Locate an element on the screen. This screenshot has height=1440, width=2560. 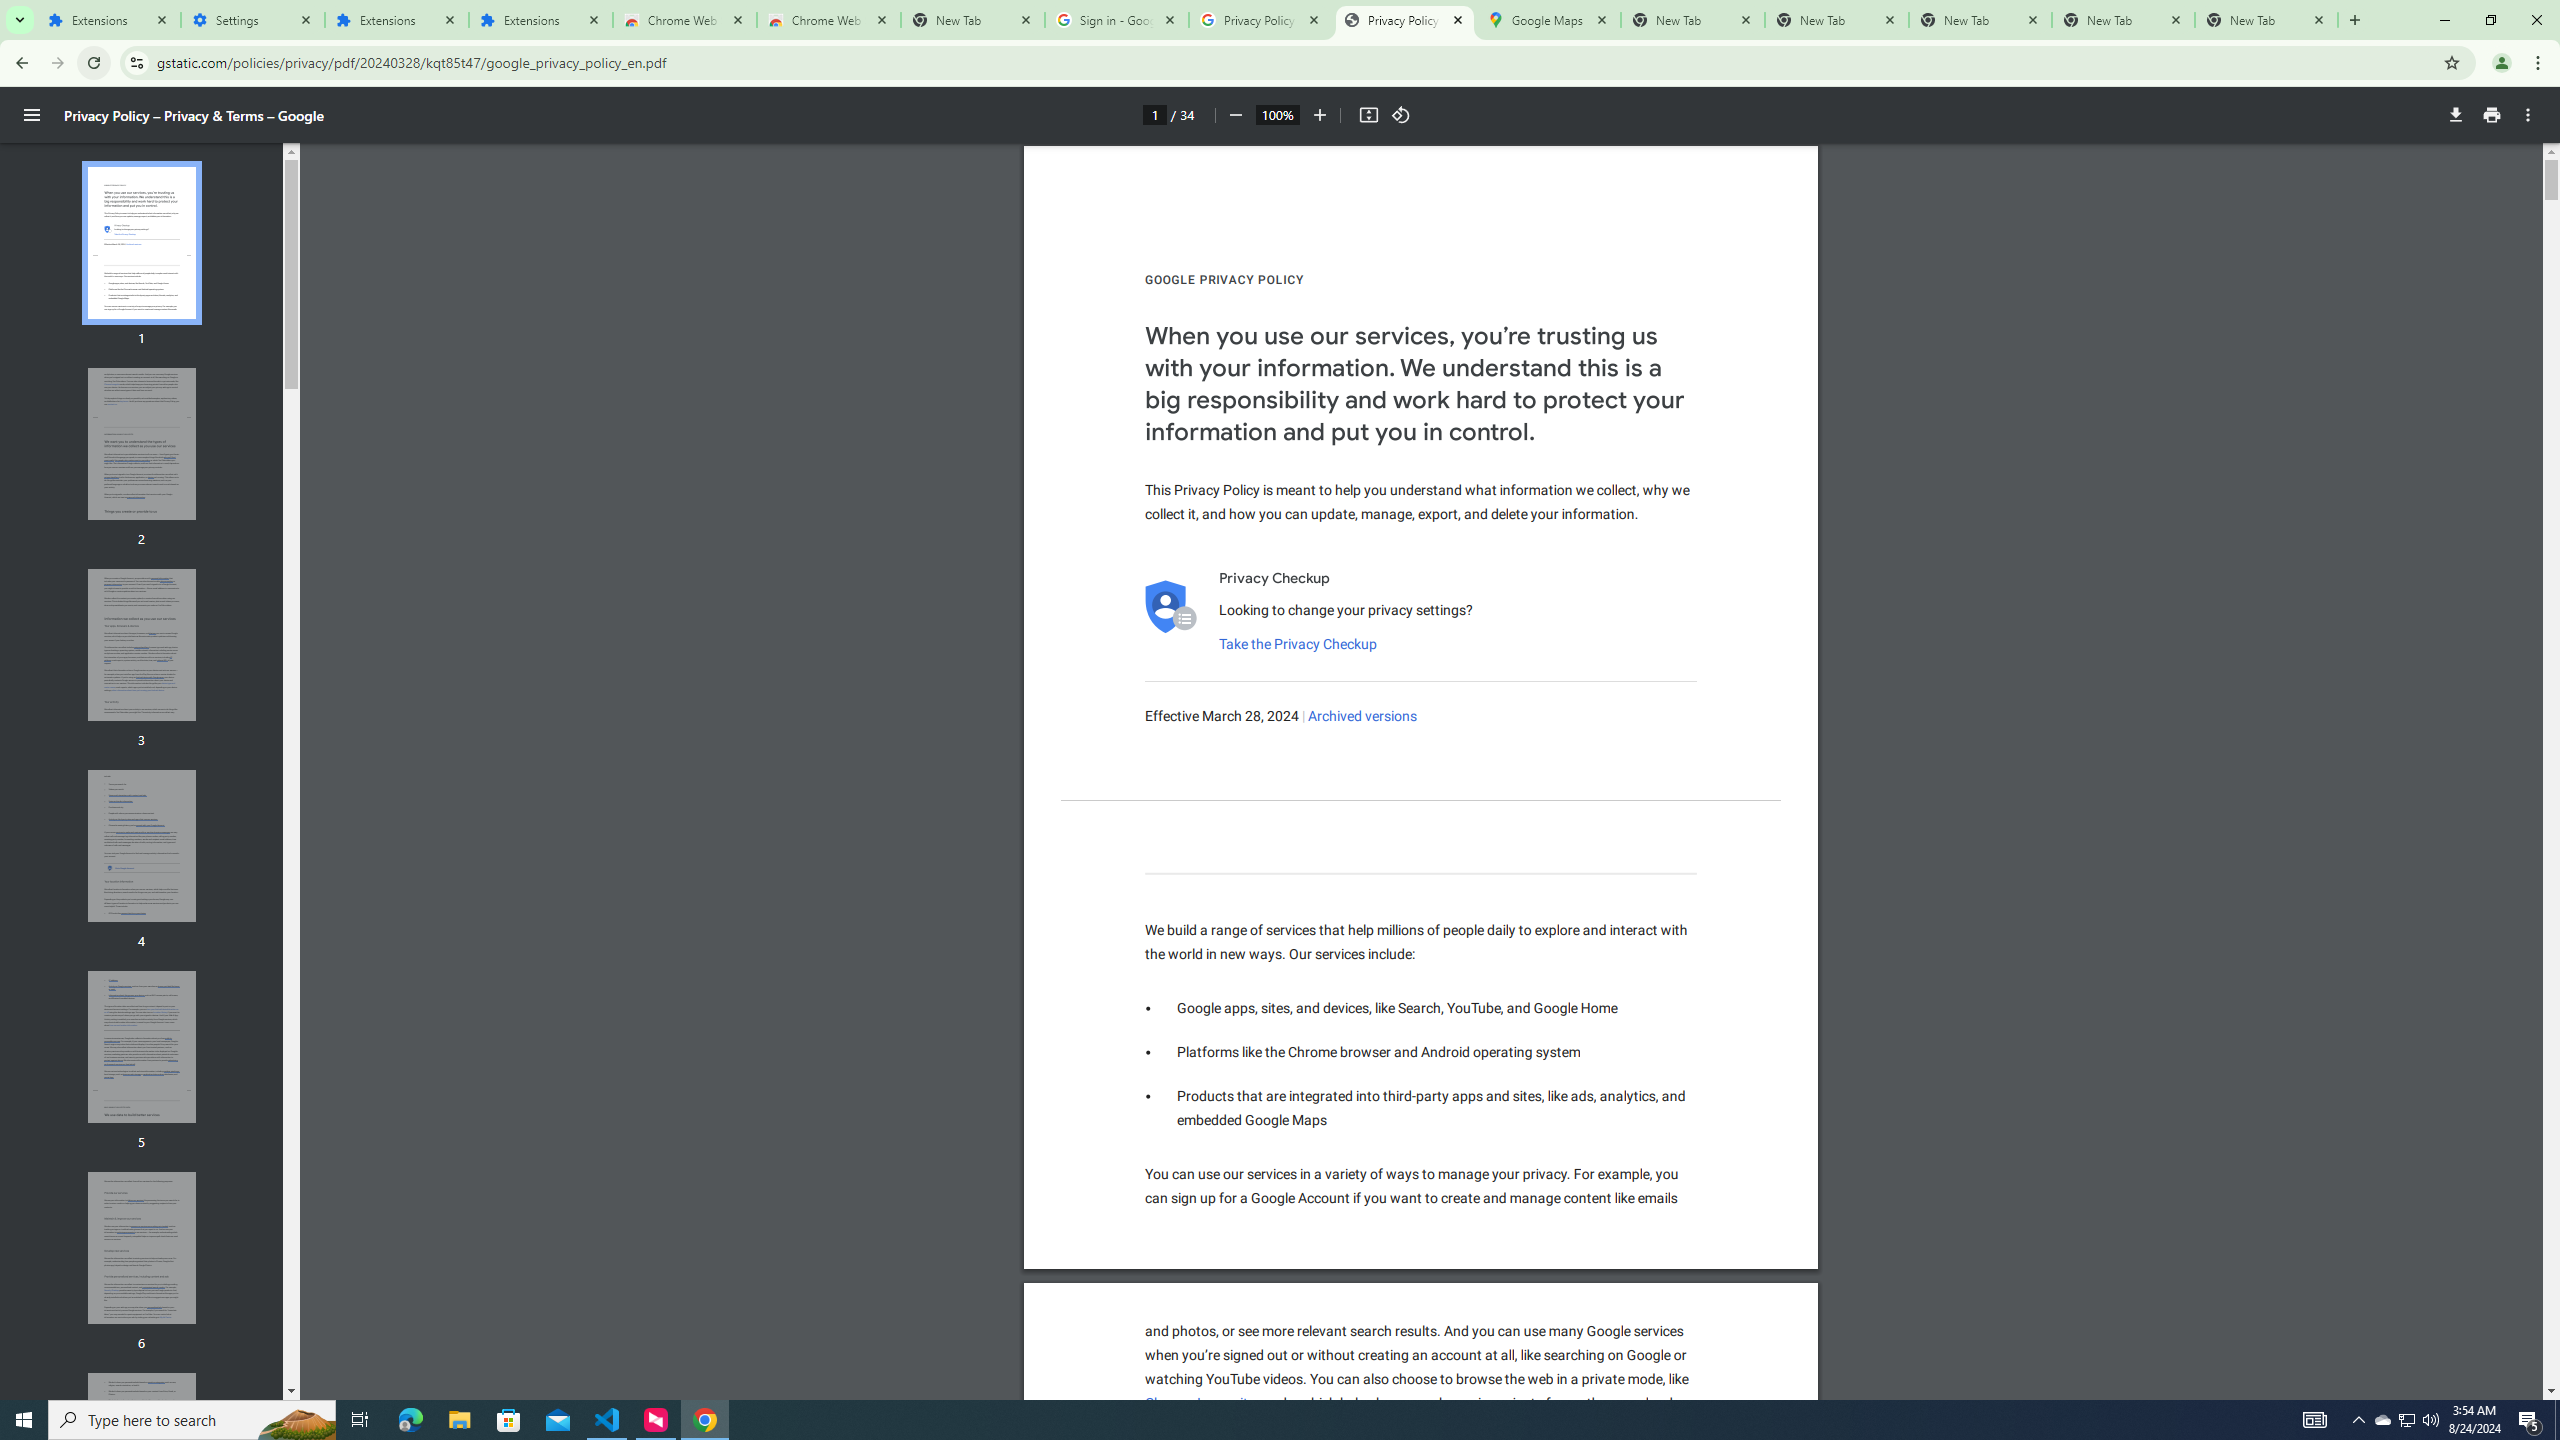
Menu is located at coordinates (32, 115).